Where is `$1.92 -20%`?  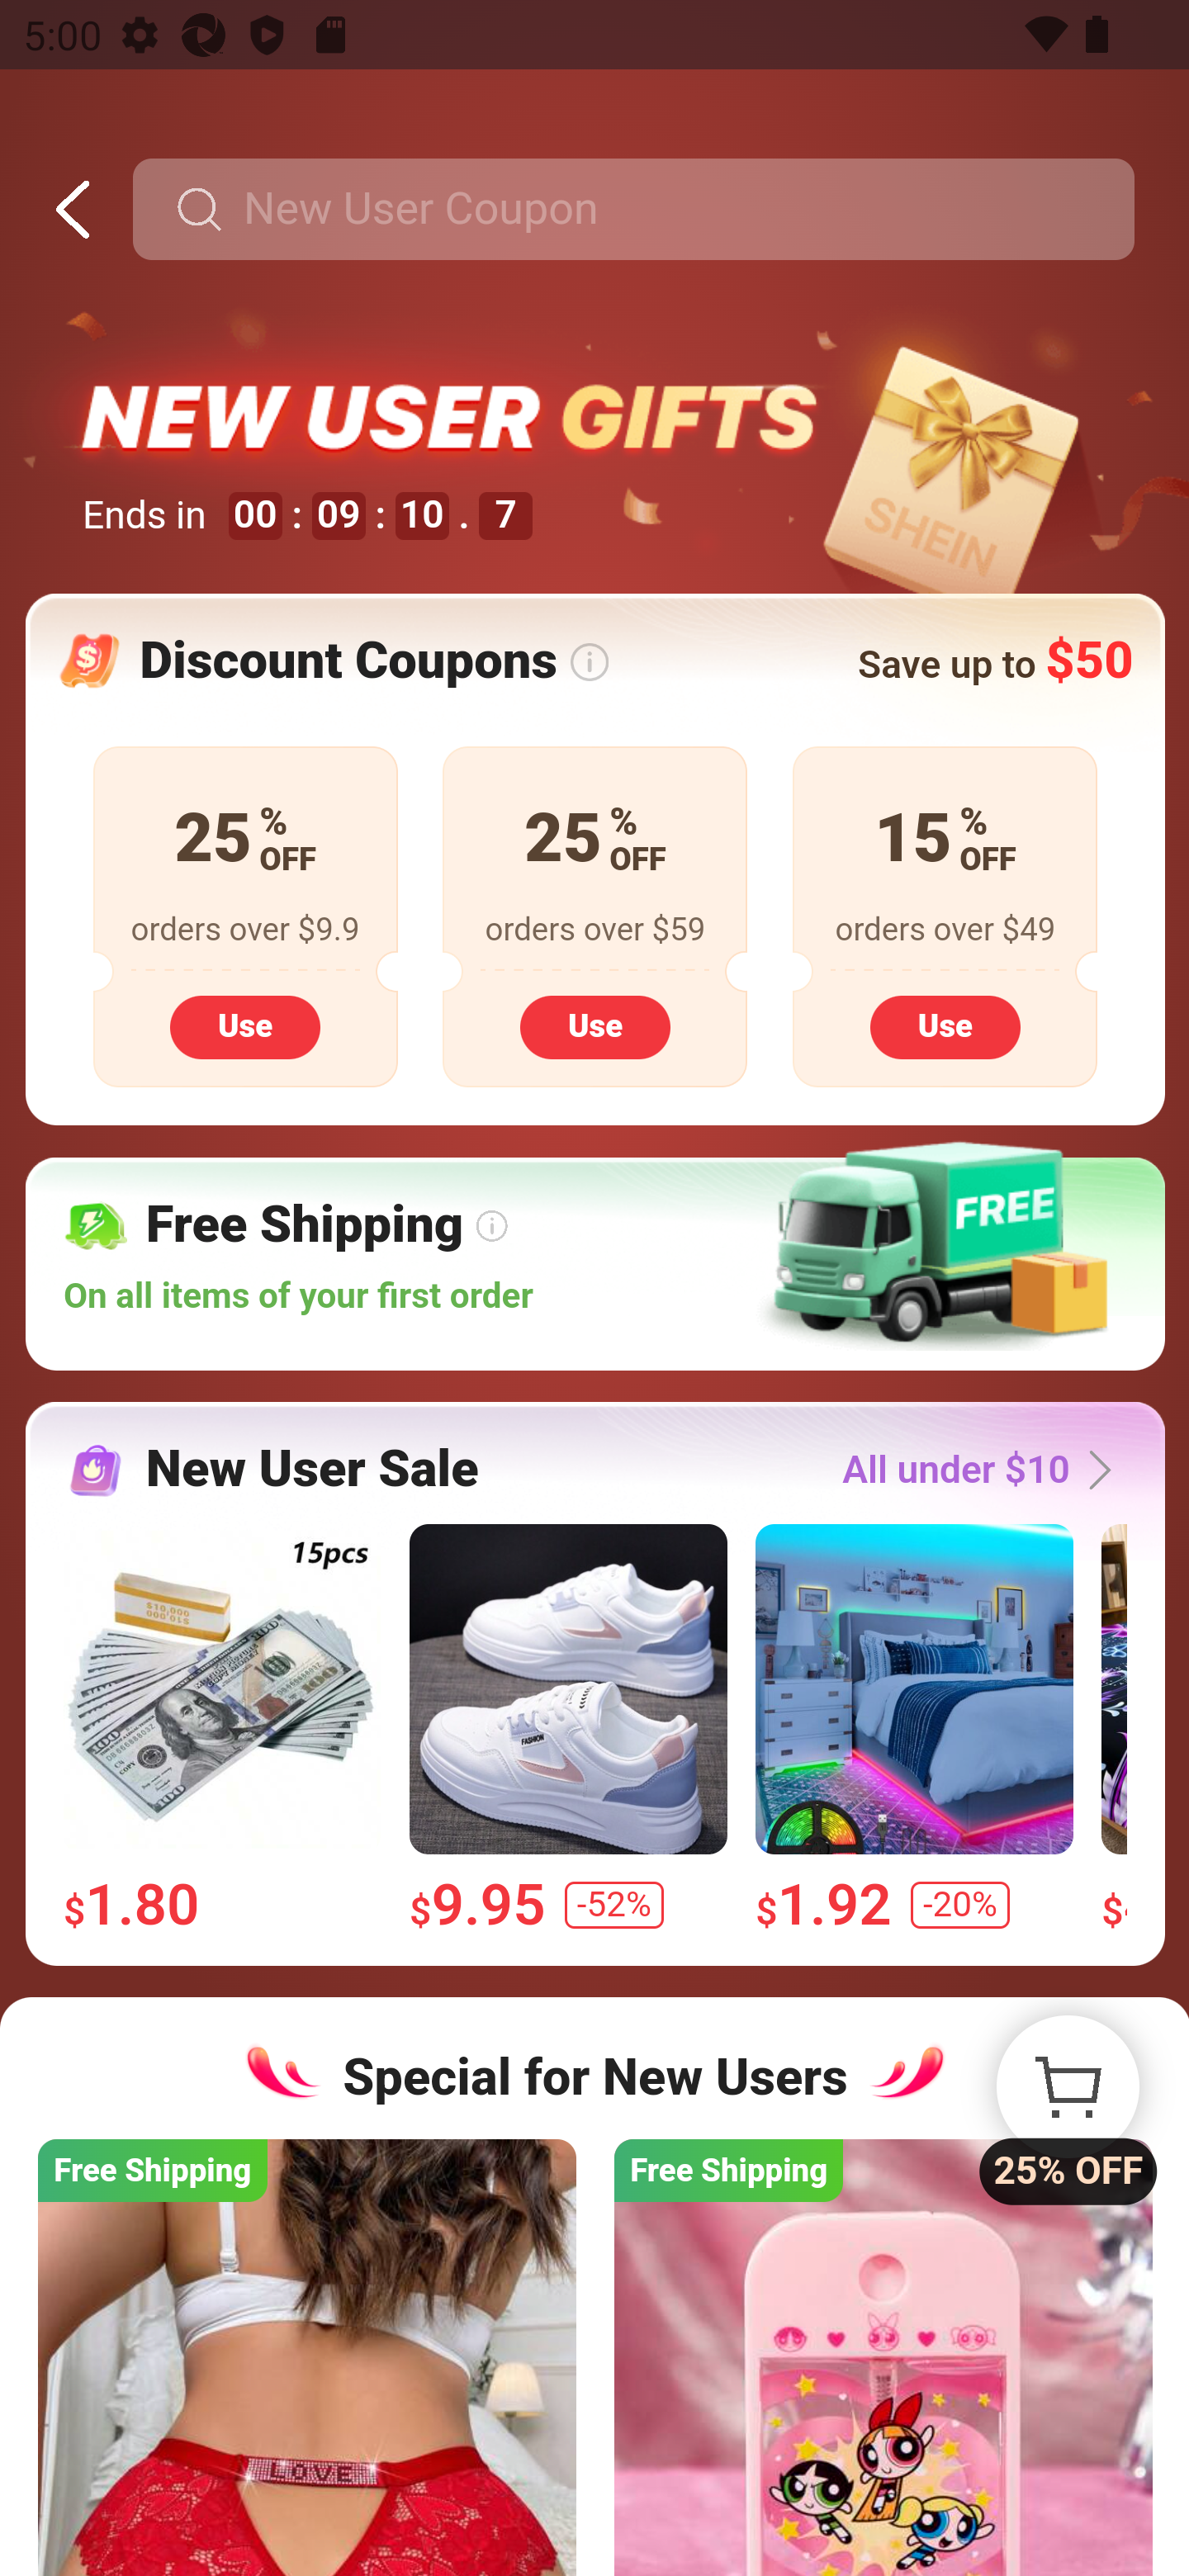
$1.92 -20% is located at coordinates (913, 1729).